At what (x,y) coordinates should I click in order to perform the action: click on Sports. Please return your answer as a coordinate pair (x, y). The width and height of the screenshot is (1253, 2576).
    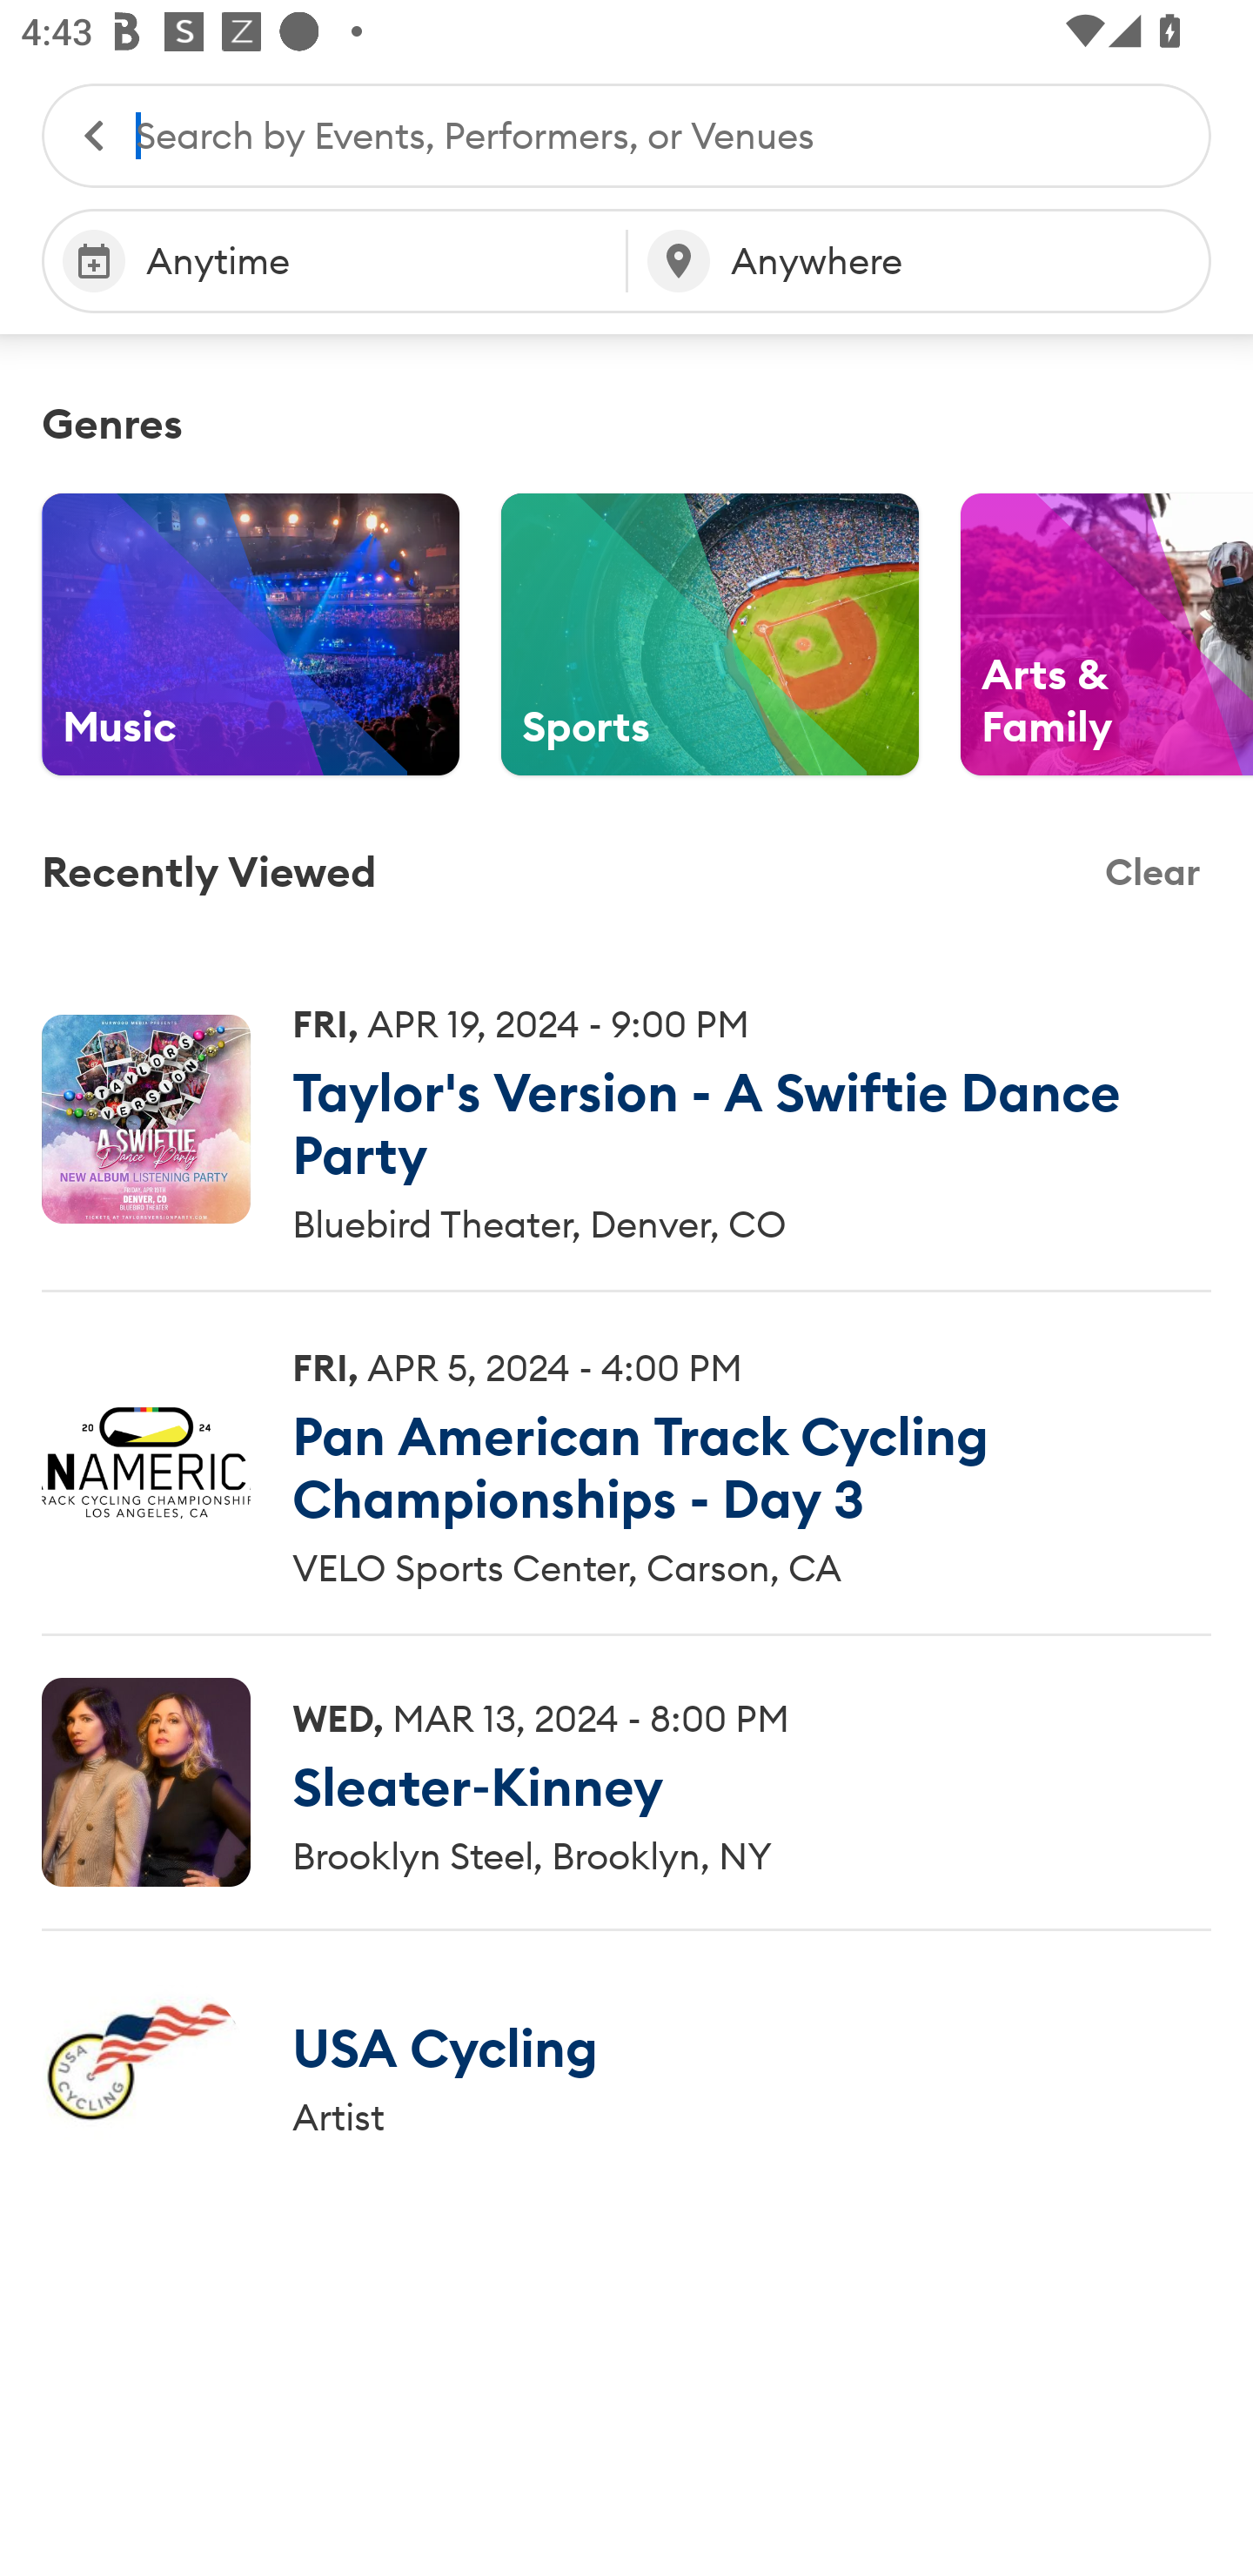
    Looking at the image, I should click on (710, 634).